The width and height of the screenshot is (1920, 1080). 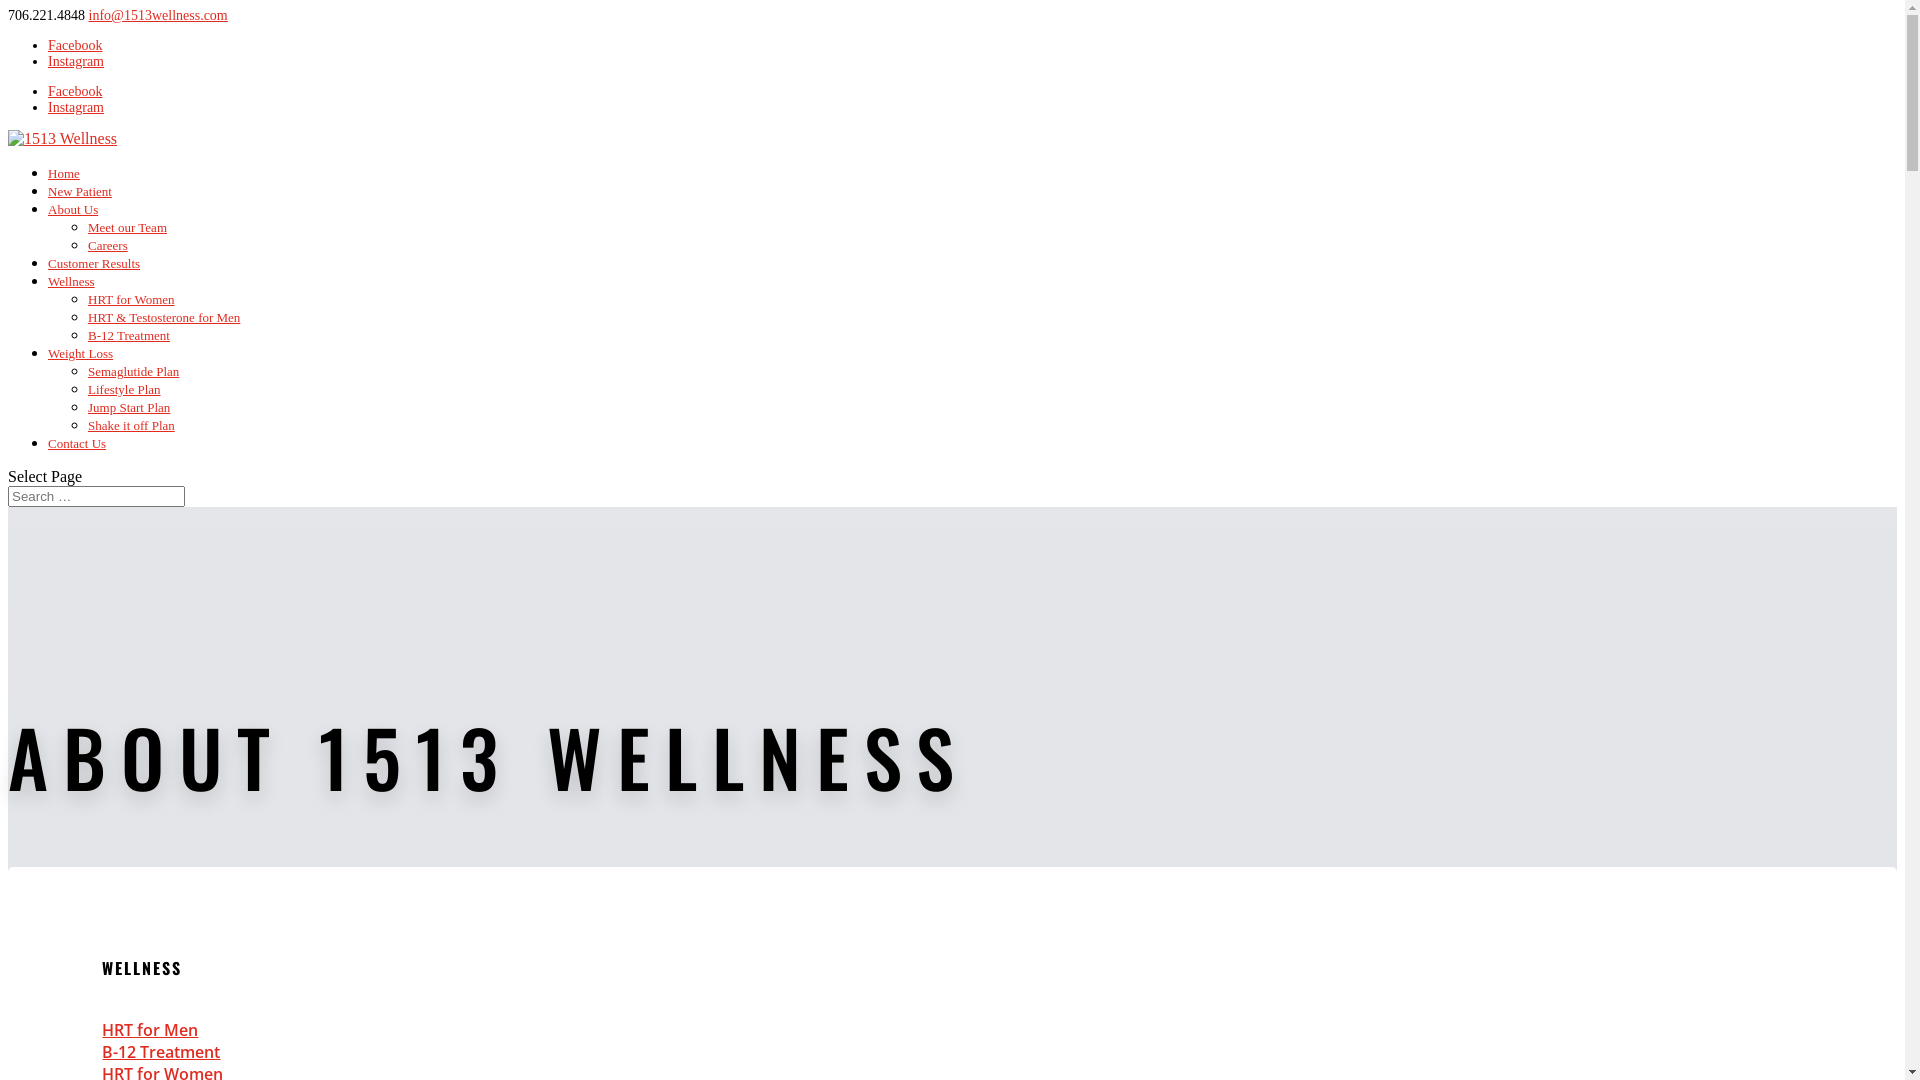 I want to click on Facebook, so click(x=75, y=46).